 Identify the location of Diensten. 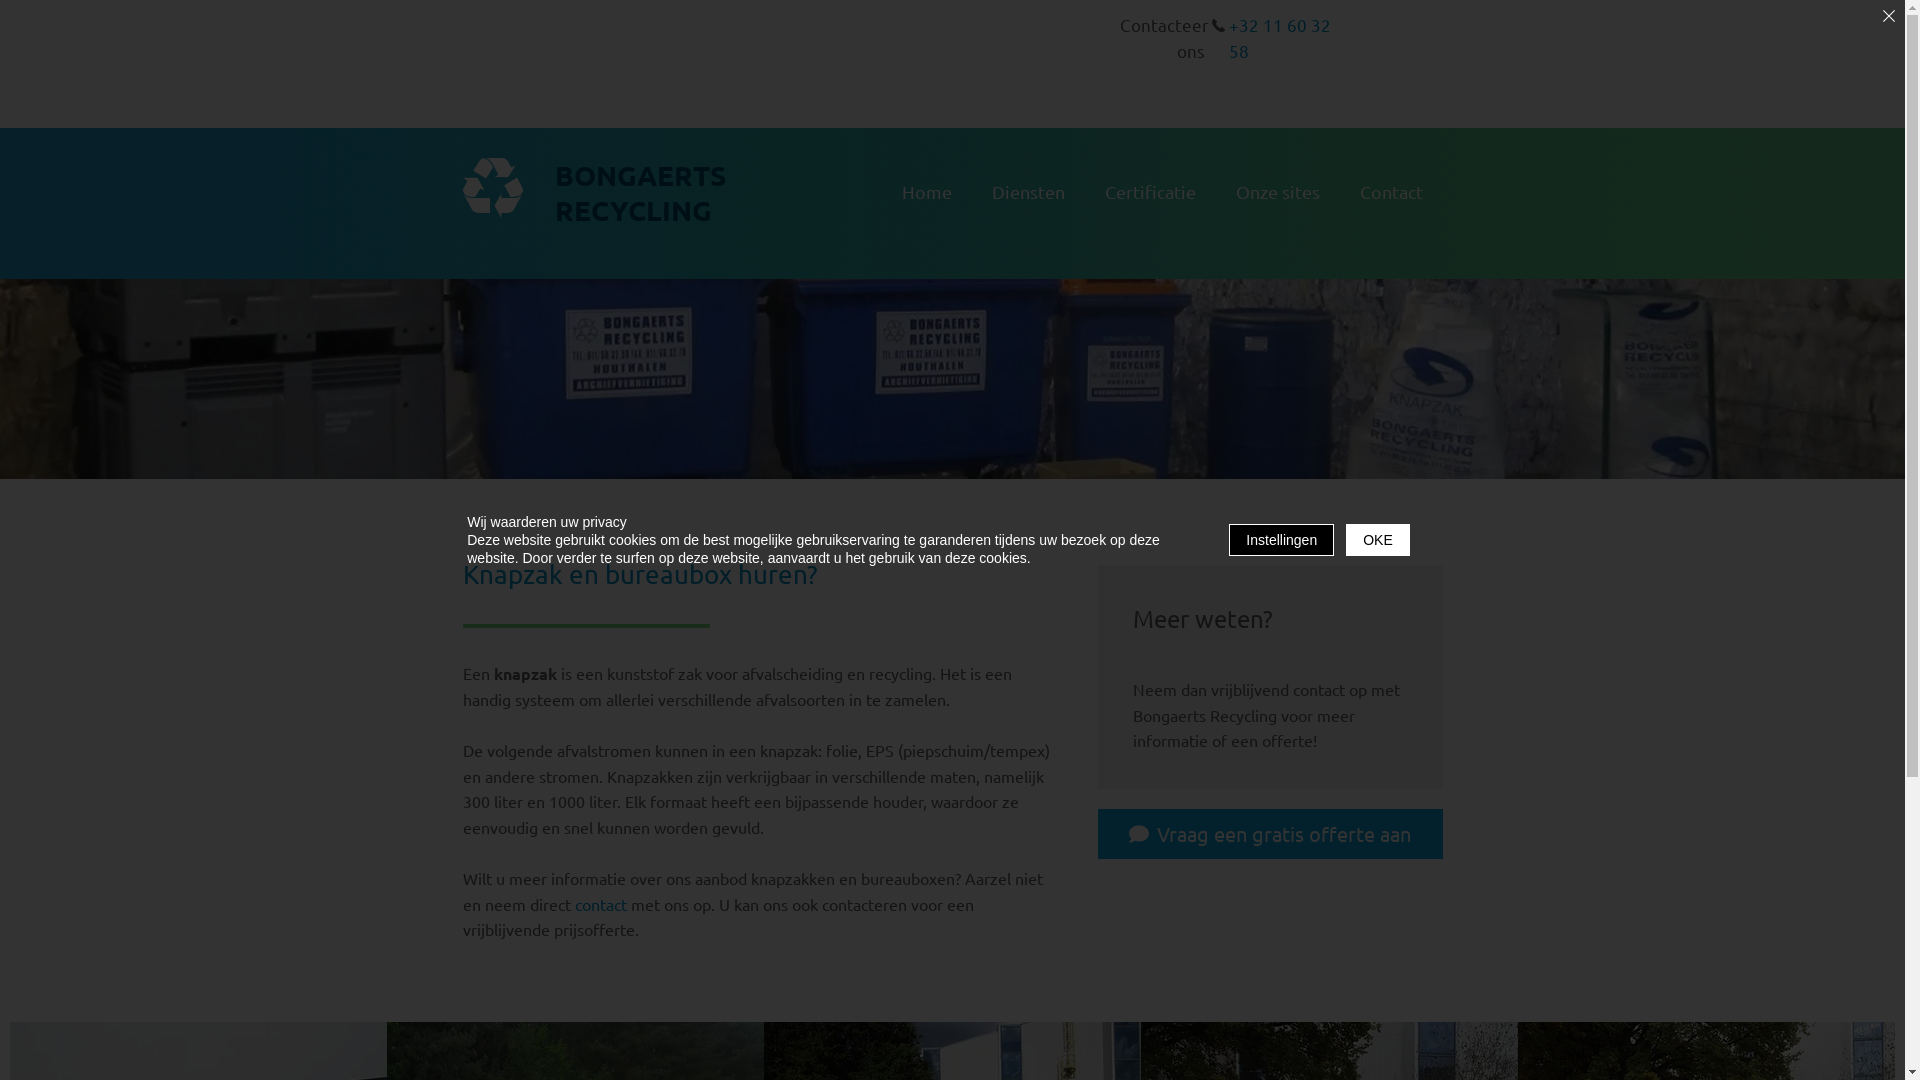
(1028, 192).